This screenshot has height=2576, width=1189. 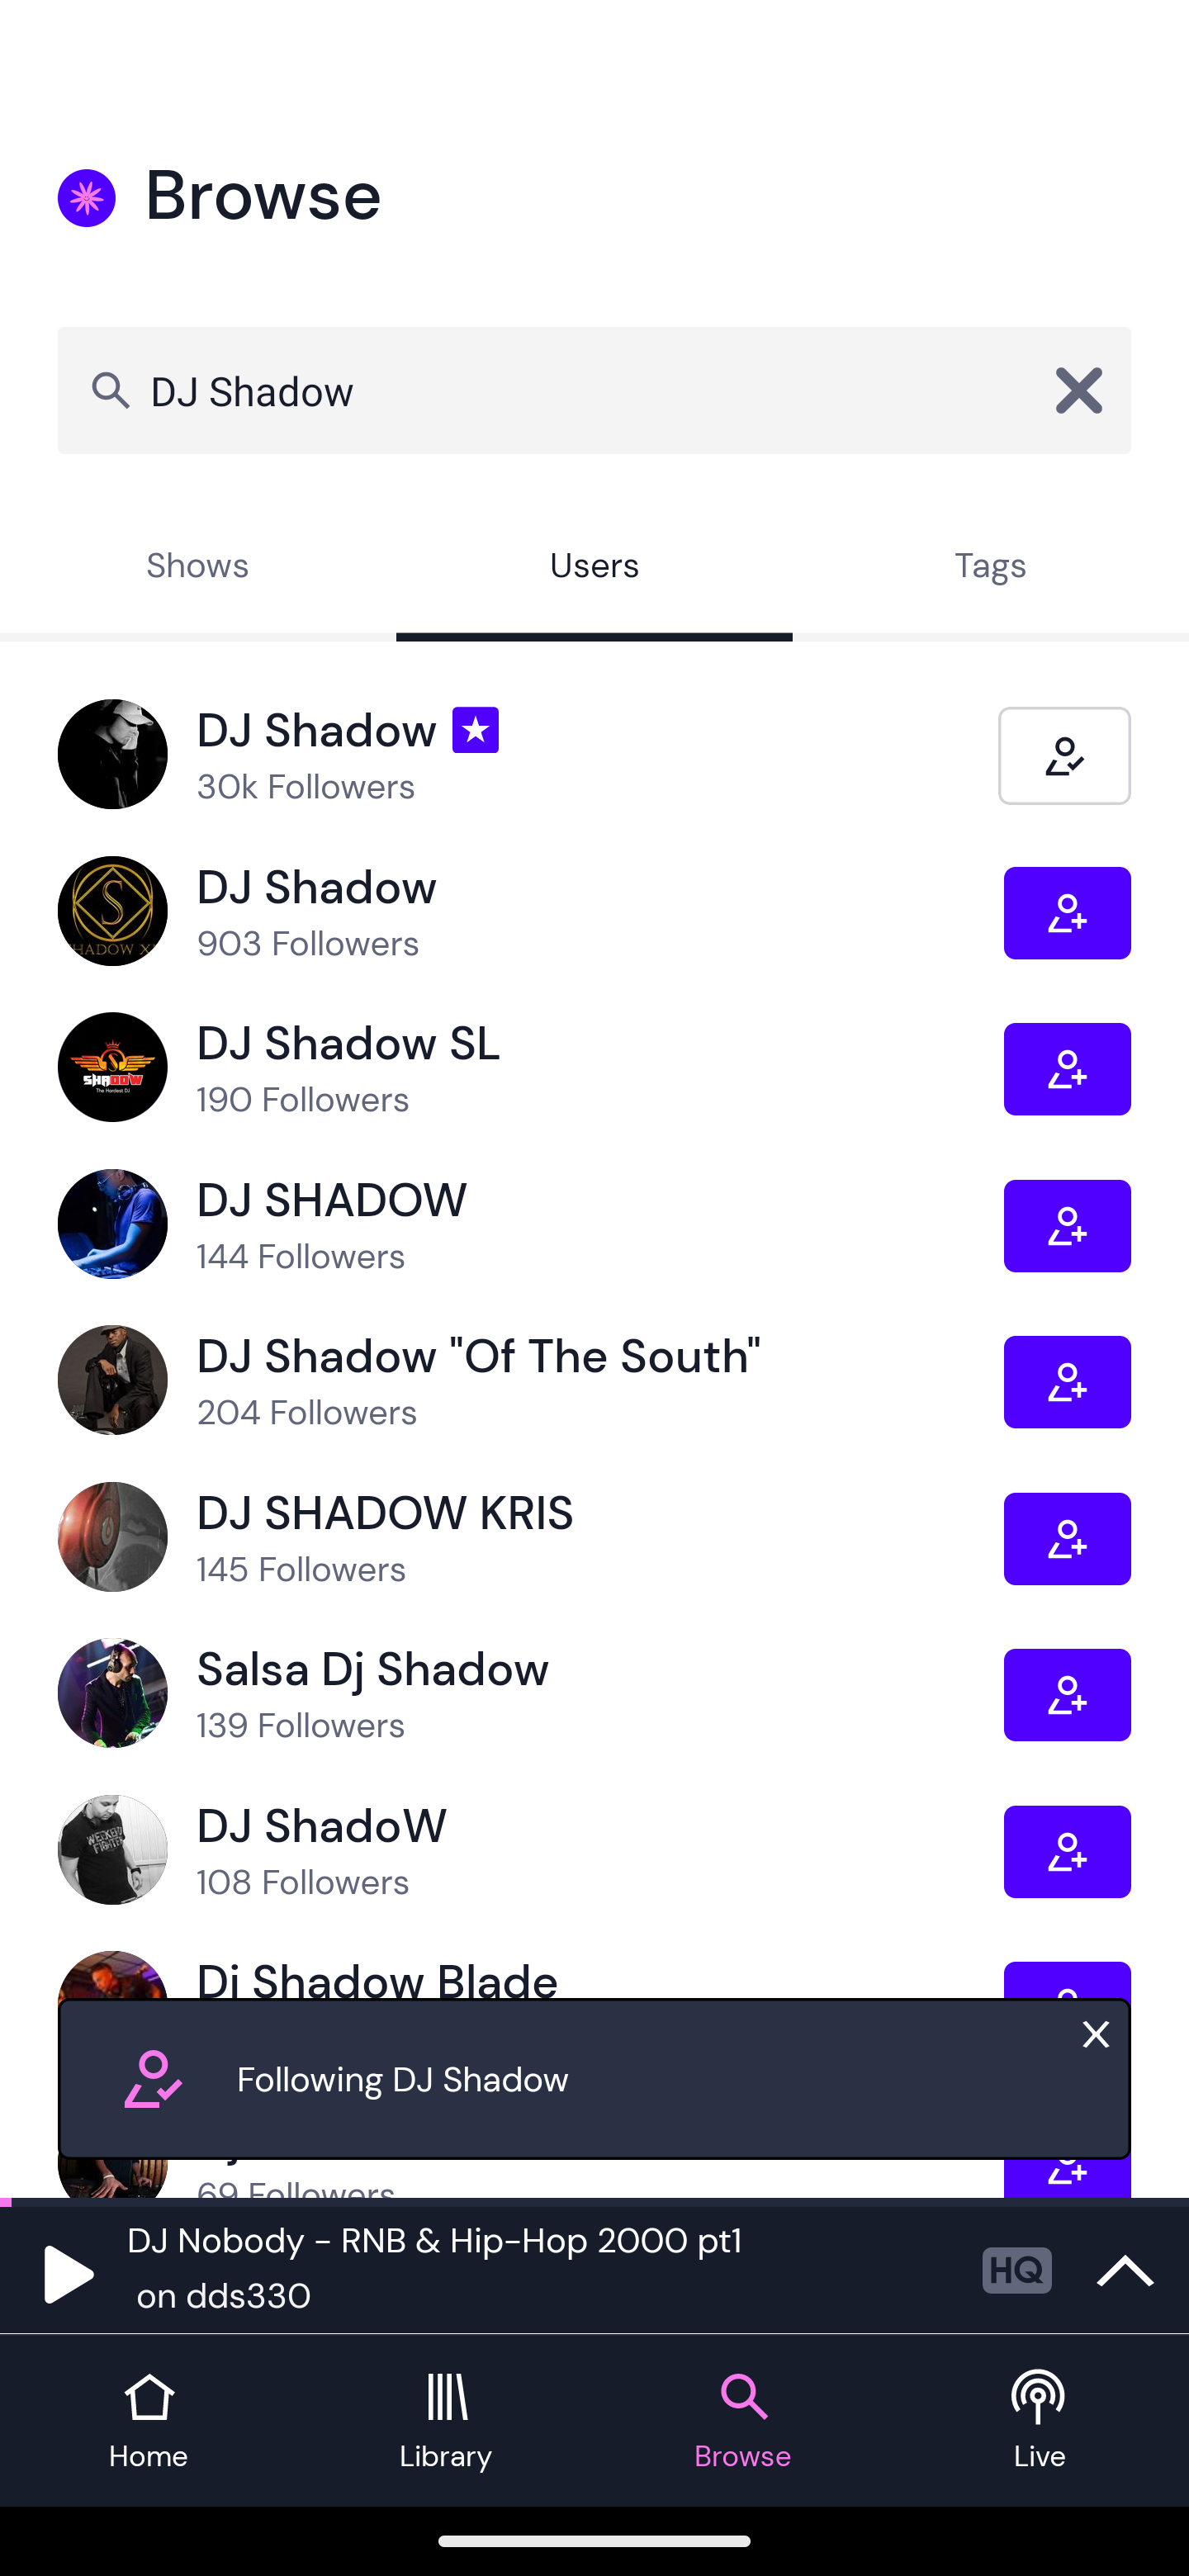 I want to click on Follow, so click(x=1067, y=1068).